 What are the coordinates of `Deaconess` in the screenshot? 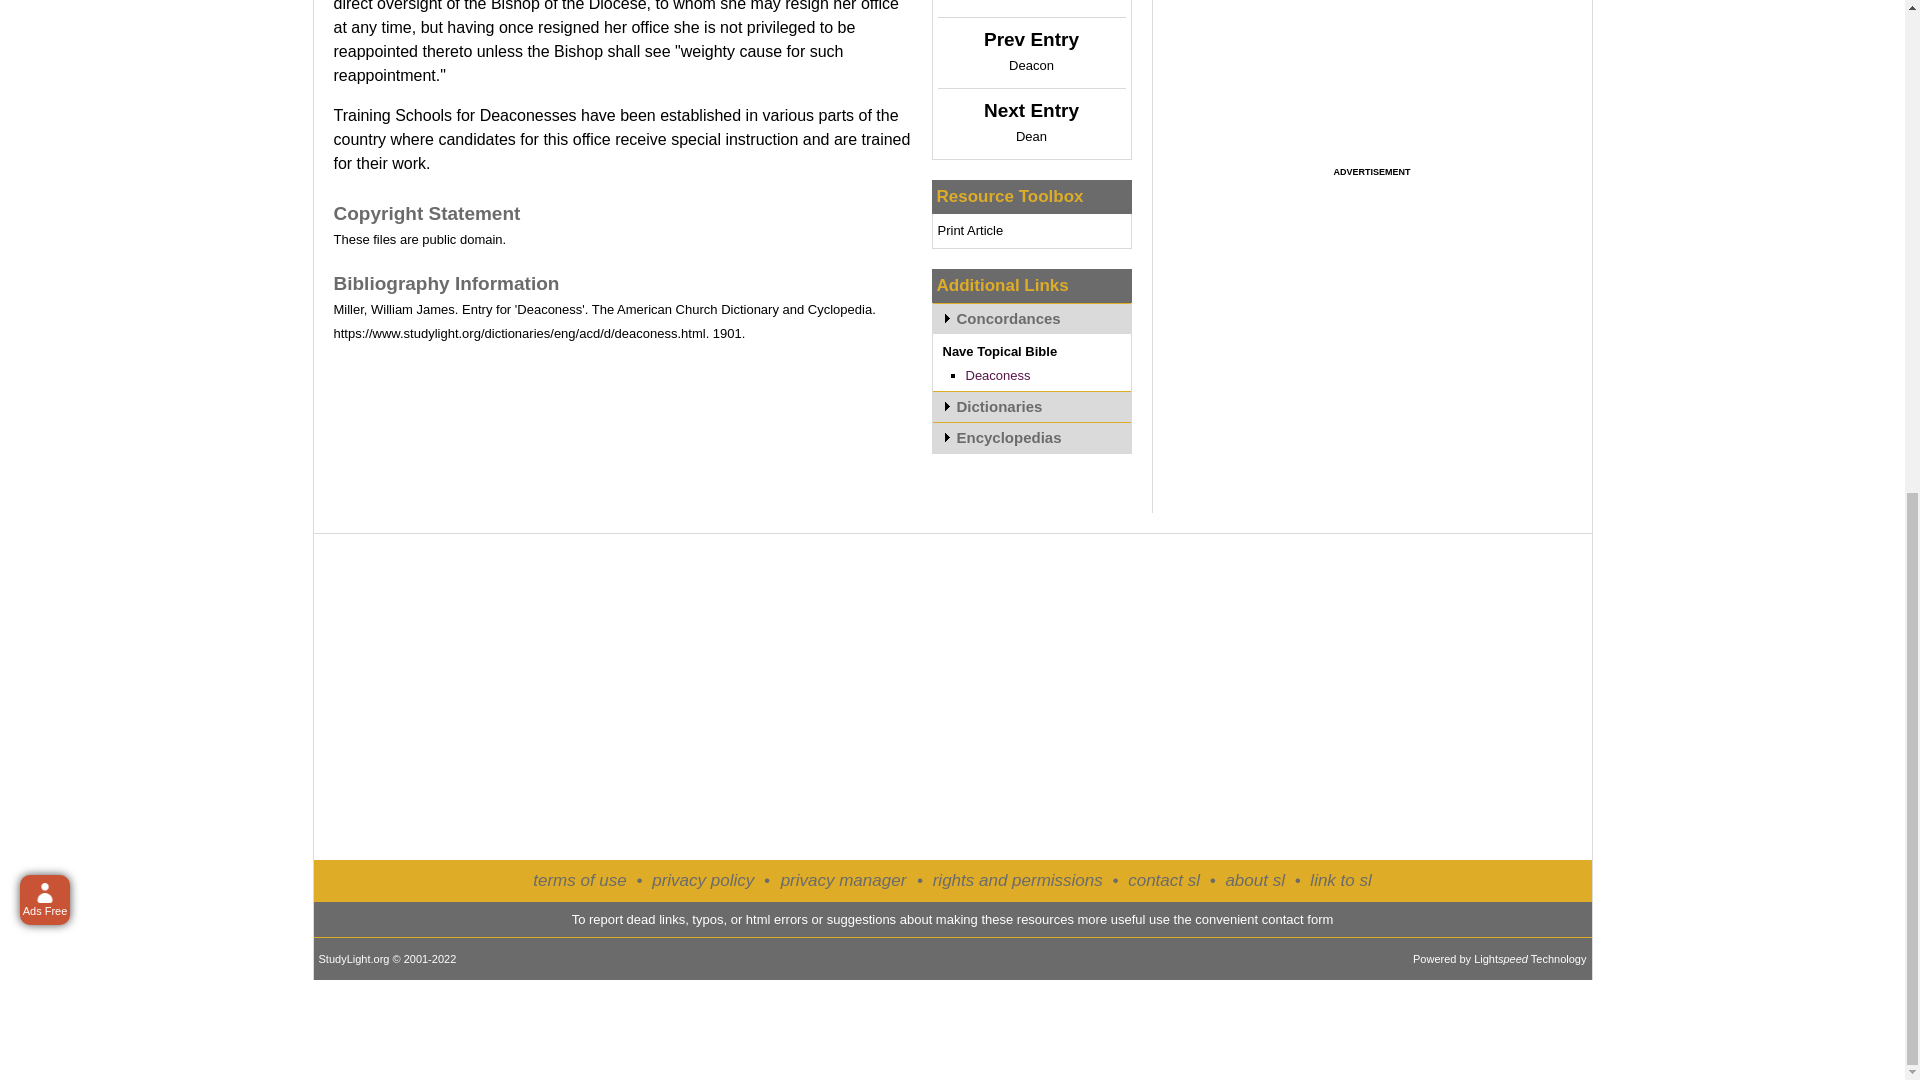 It's located at (998, 376).